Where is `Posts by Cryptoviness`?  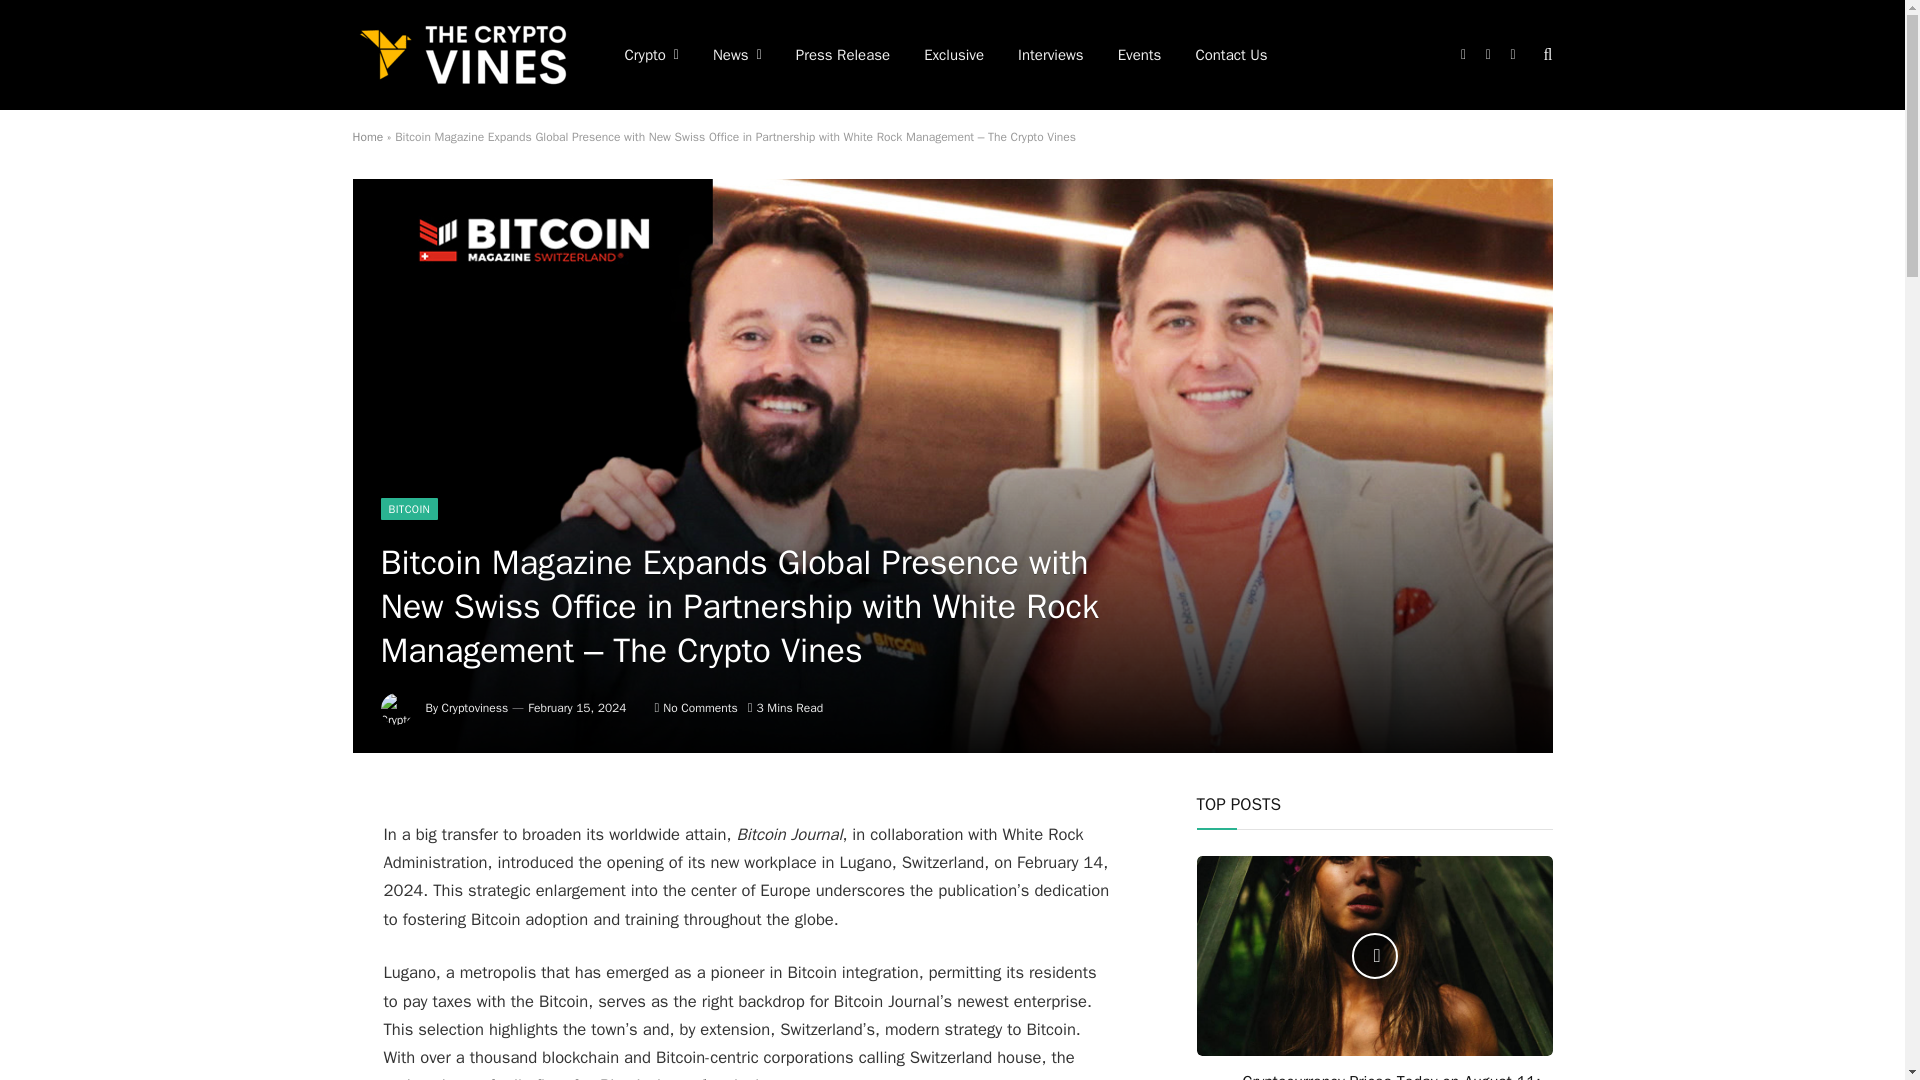 Posts by Cryptoviness is located at coordinates (474, 708).